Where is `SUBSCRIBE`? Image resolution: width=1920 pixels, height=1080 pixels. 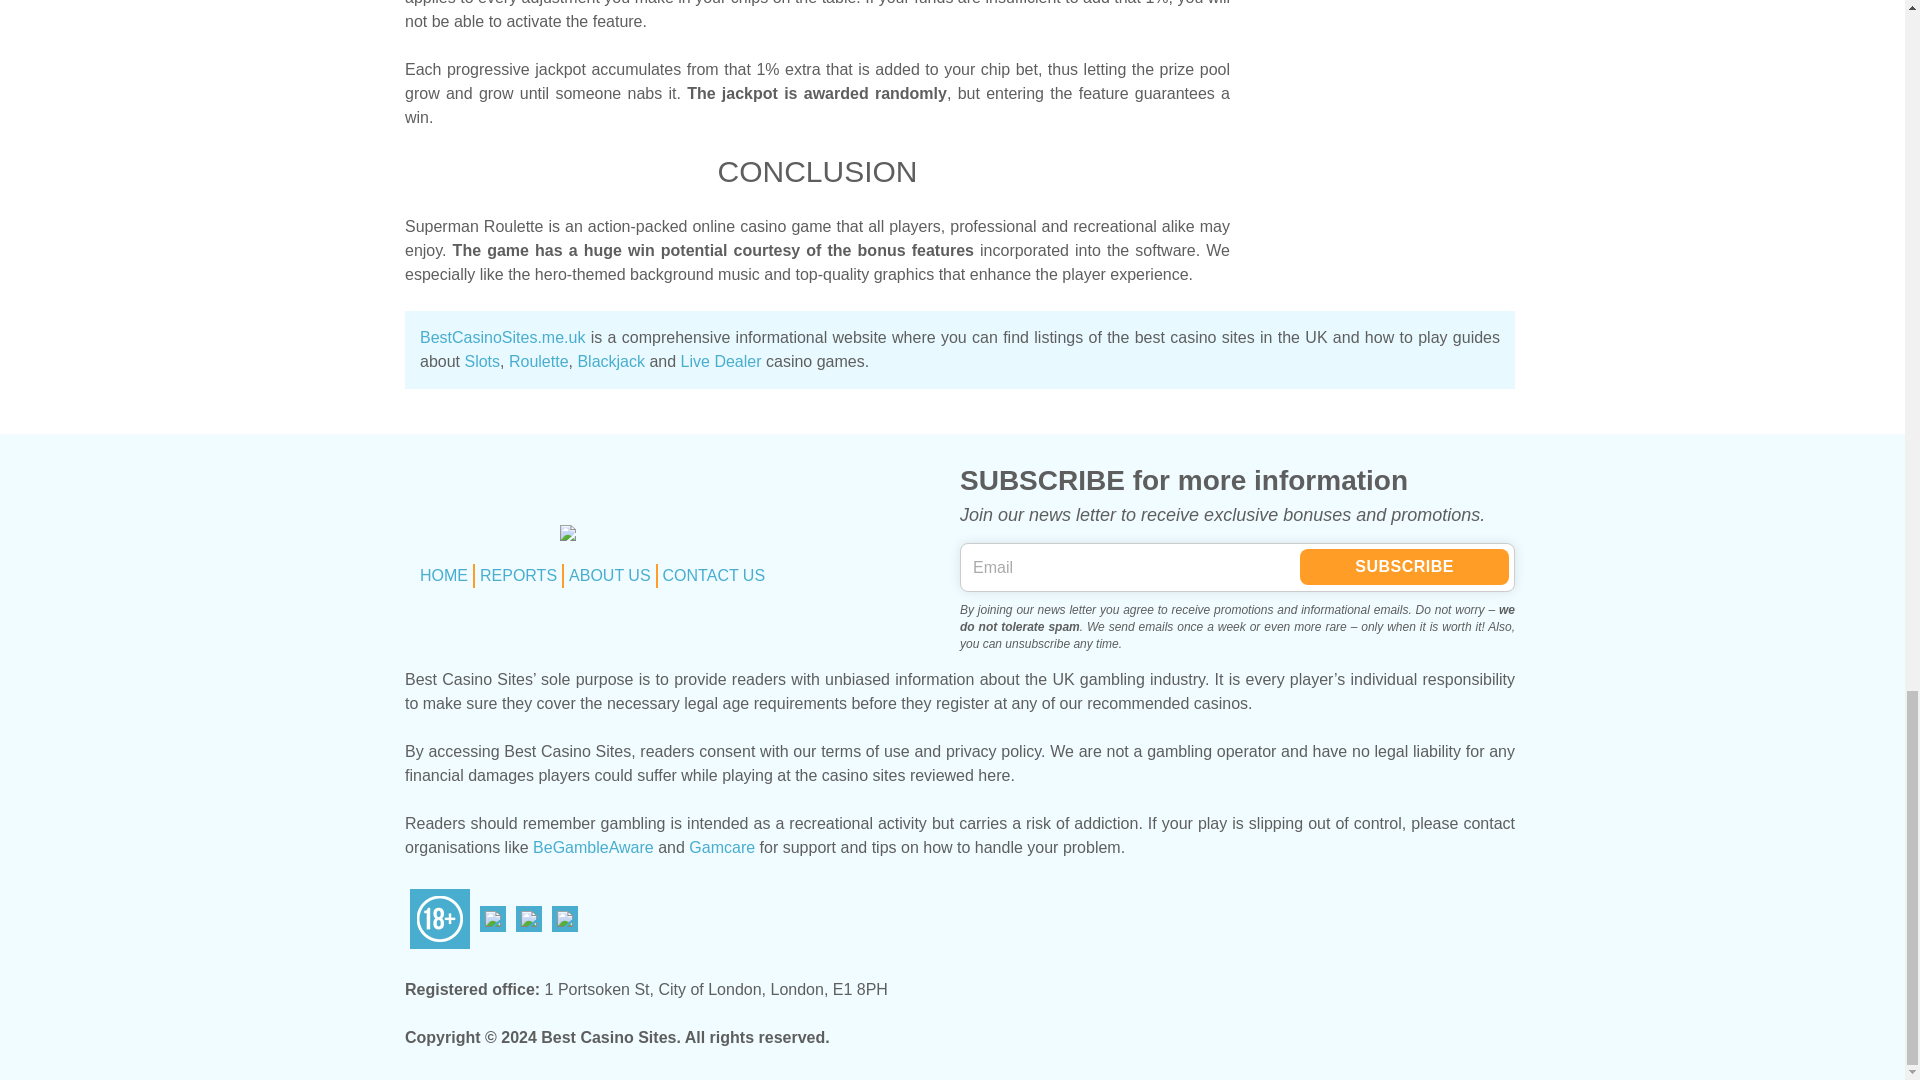 SUBSCRIBE is located at coordinates (1404, 566).